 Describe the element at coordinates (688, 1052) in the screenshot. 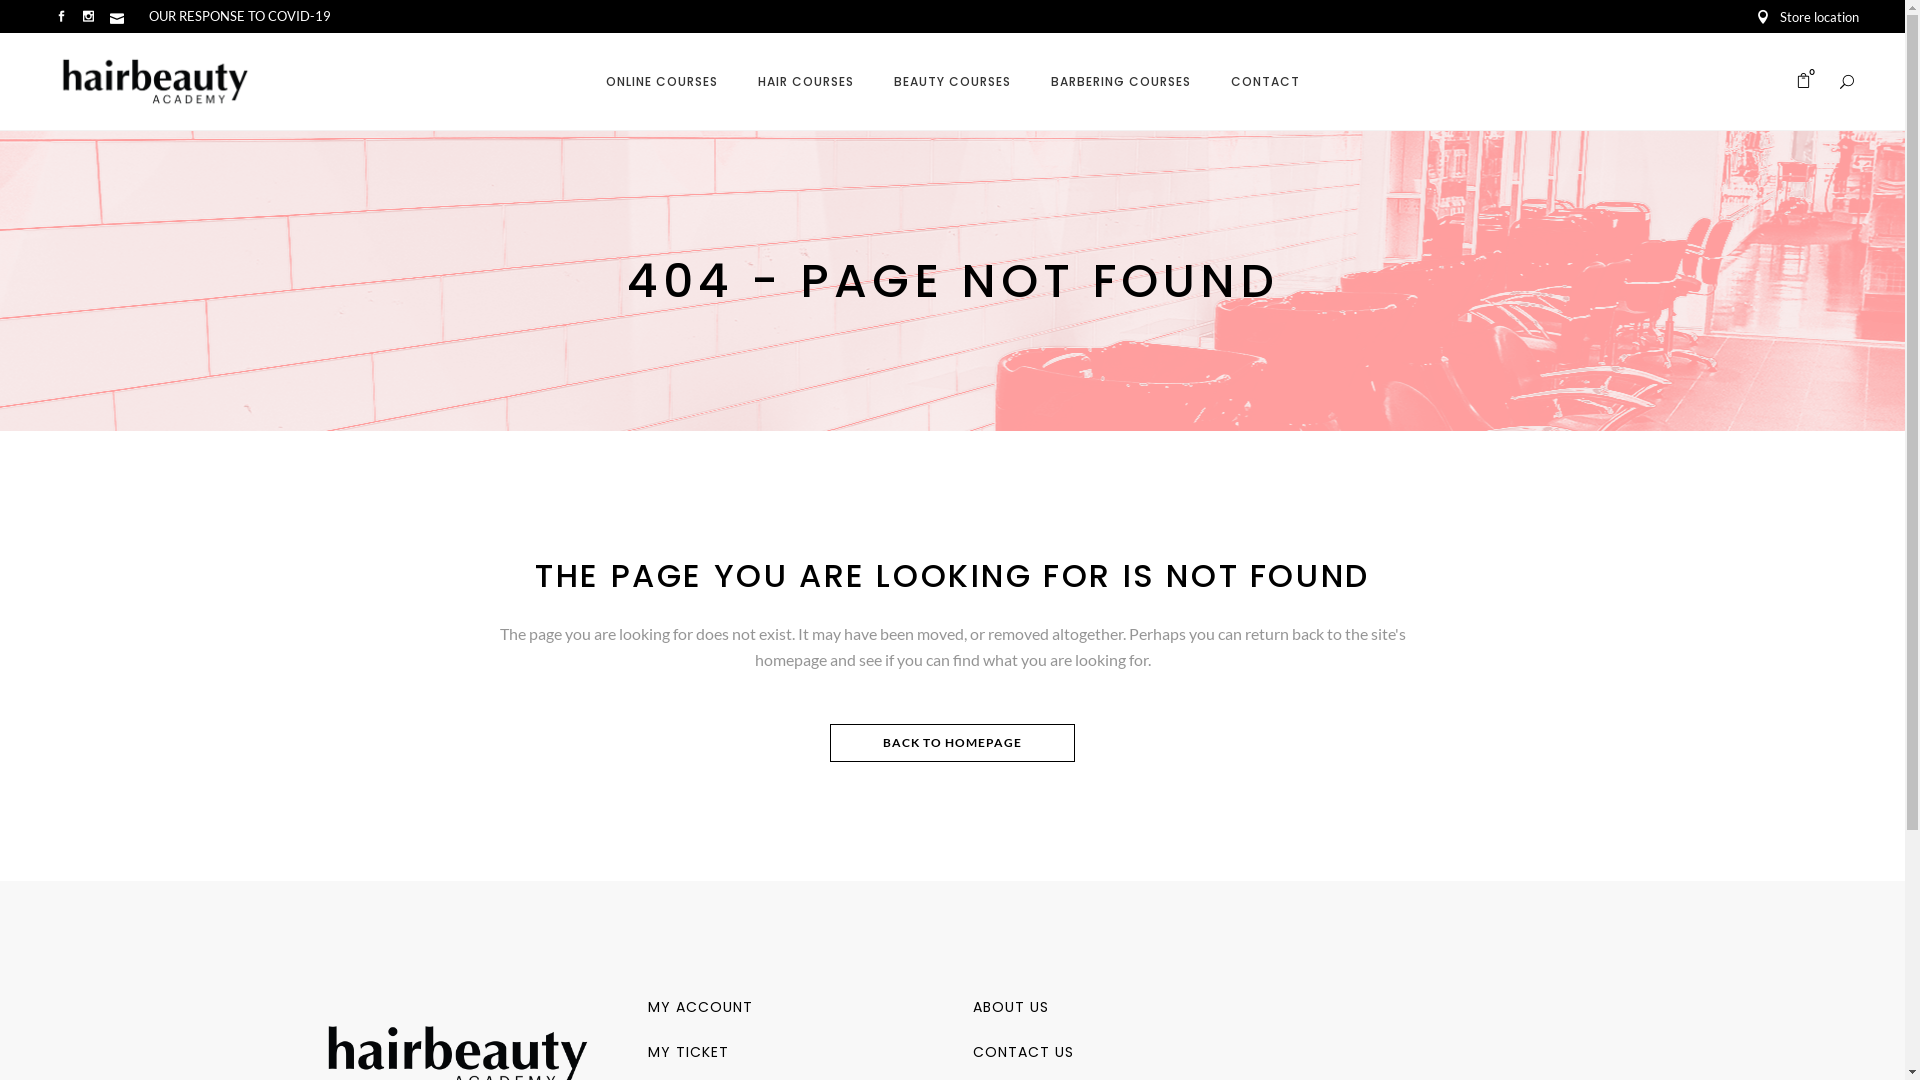

I see `MY TICKET` at that location.